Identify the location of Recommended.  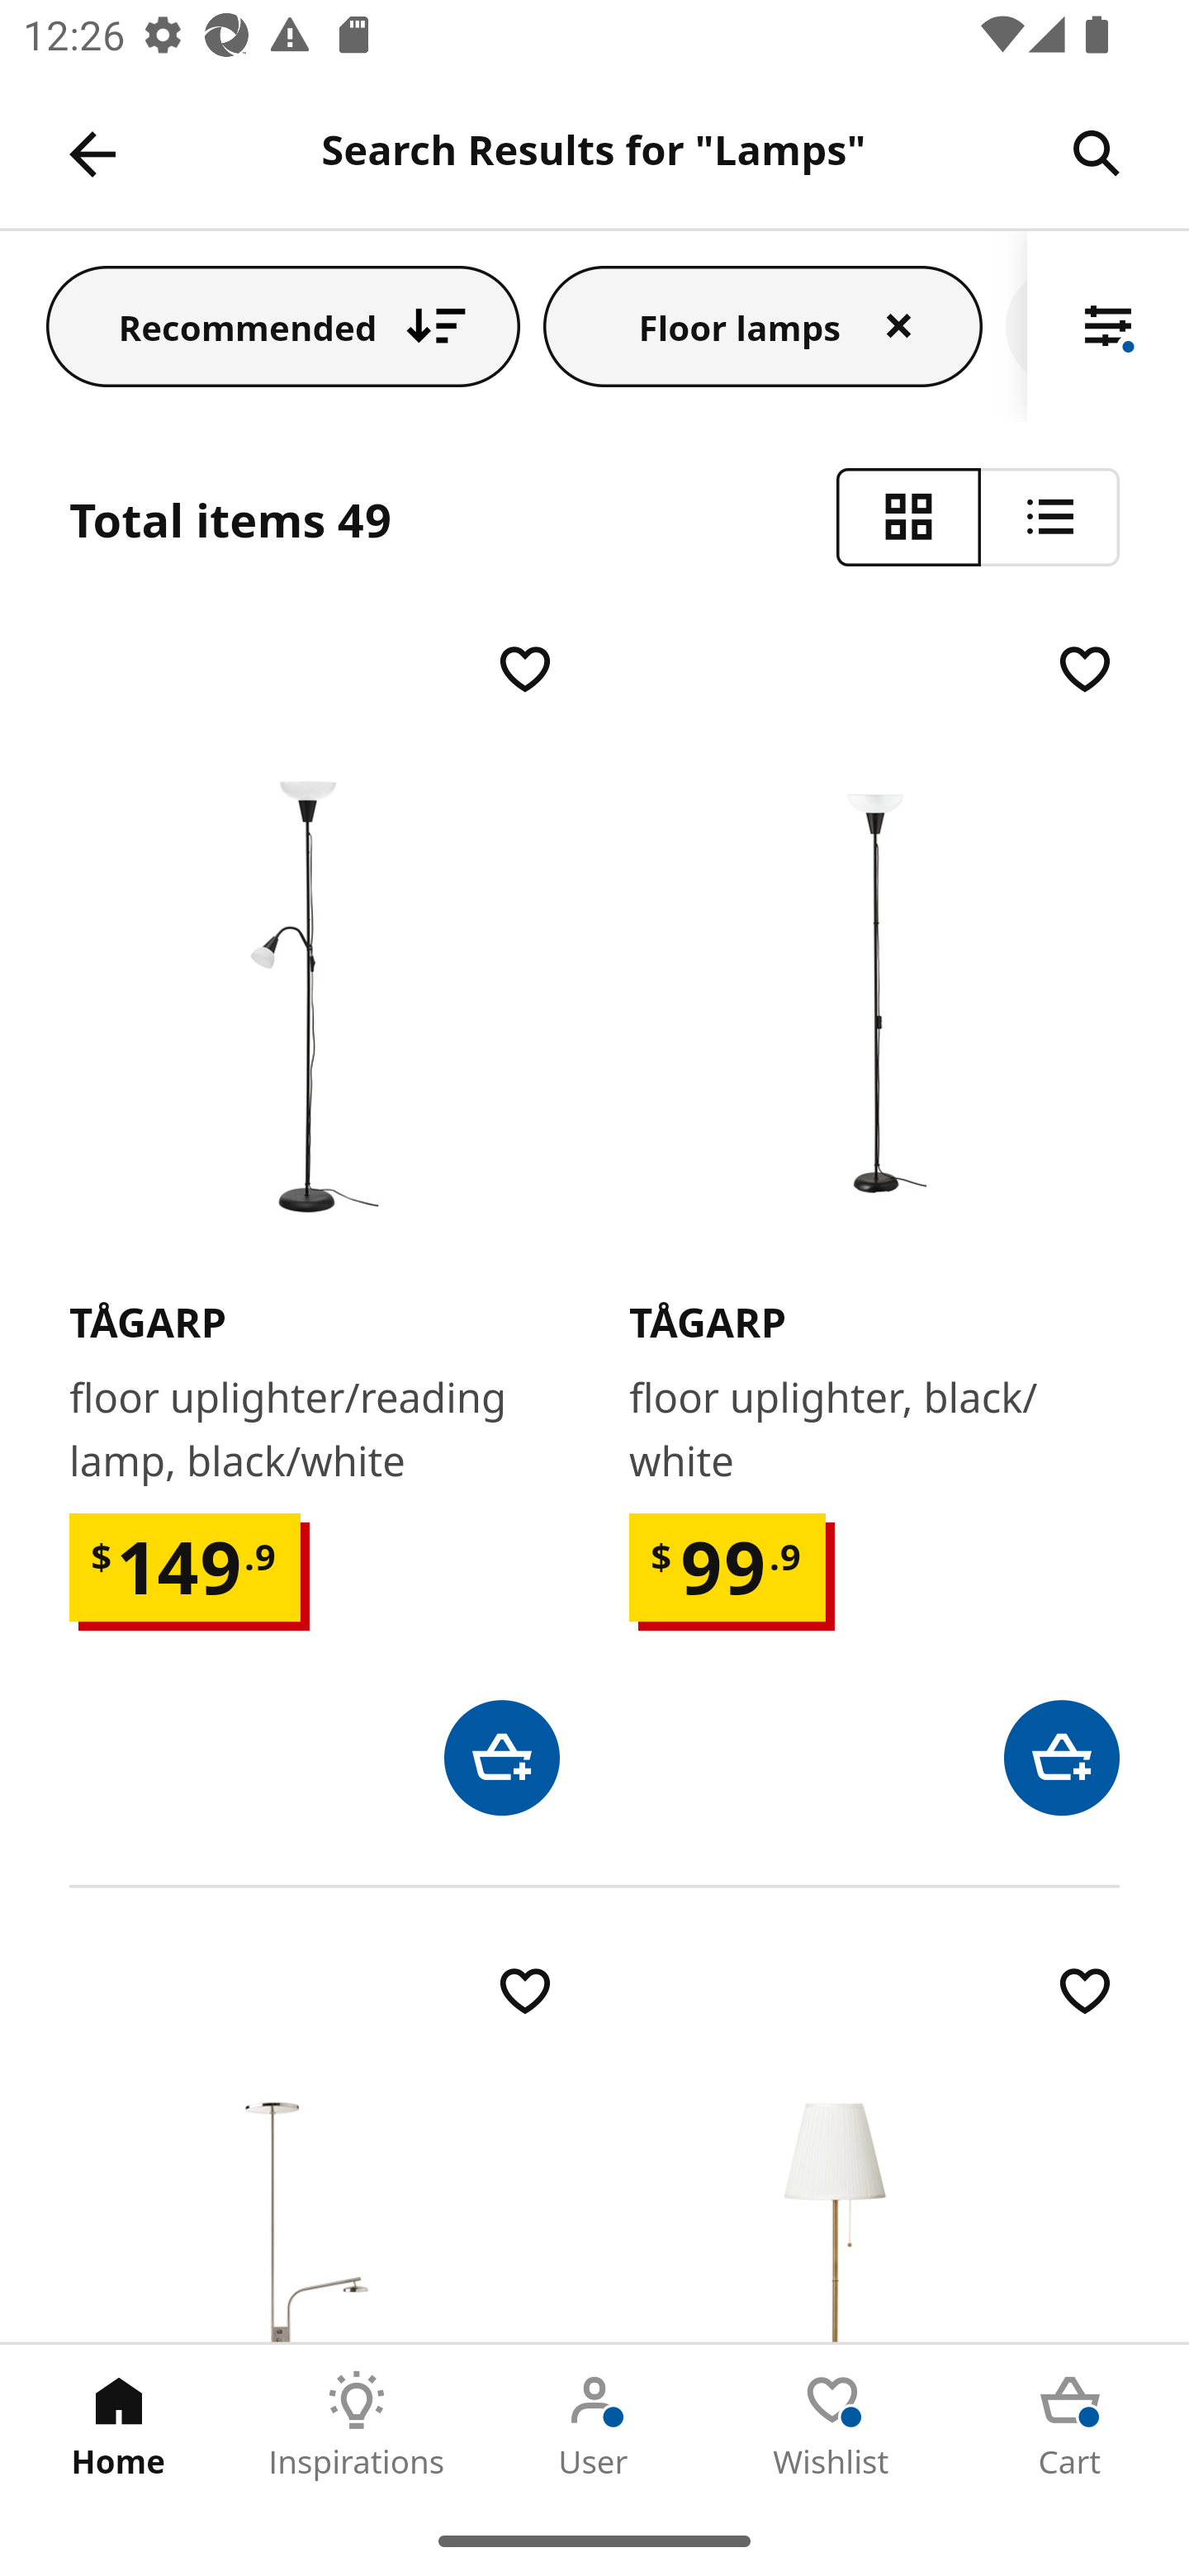
(283, 325).